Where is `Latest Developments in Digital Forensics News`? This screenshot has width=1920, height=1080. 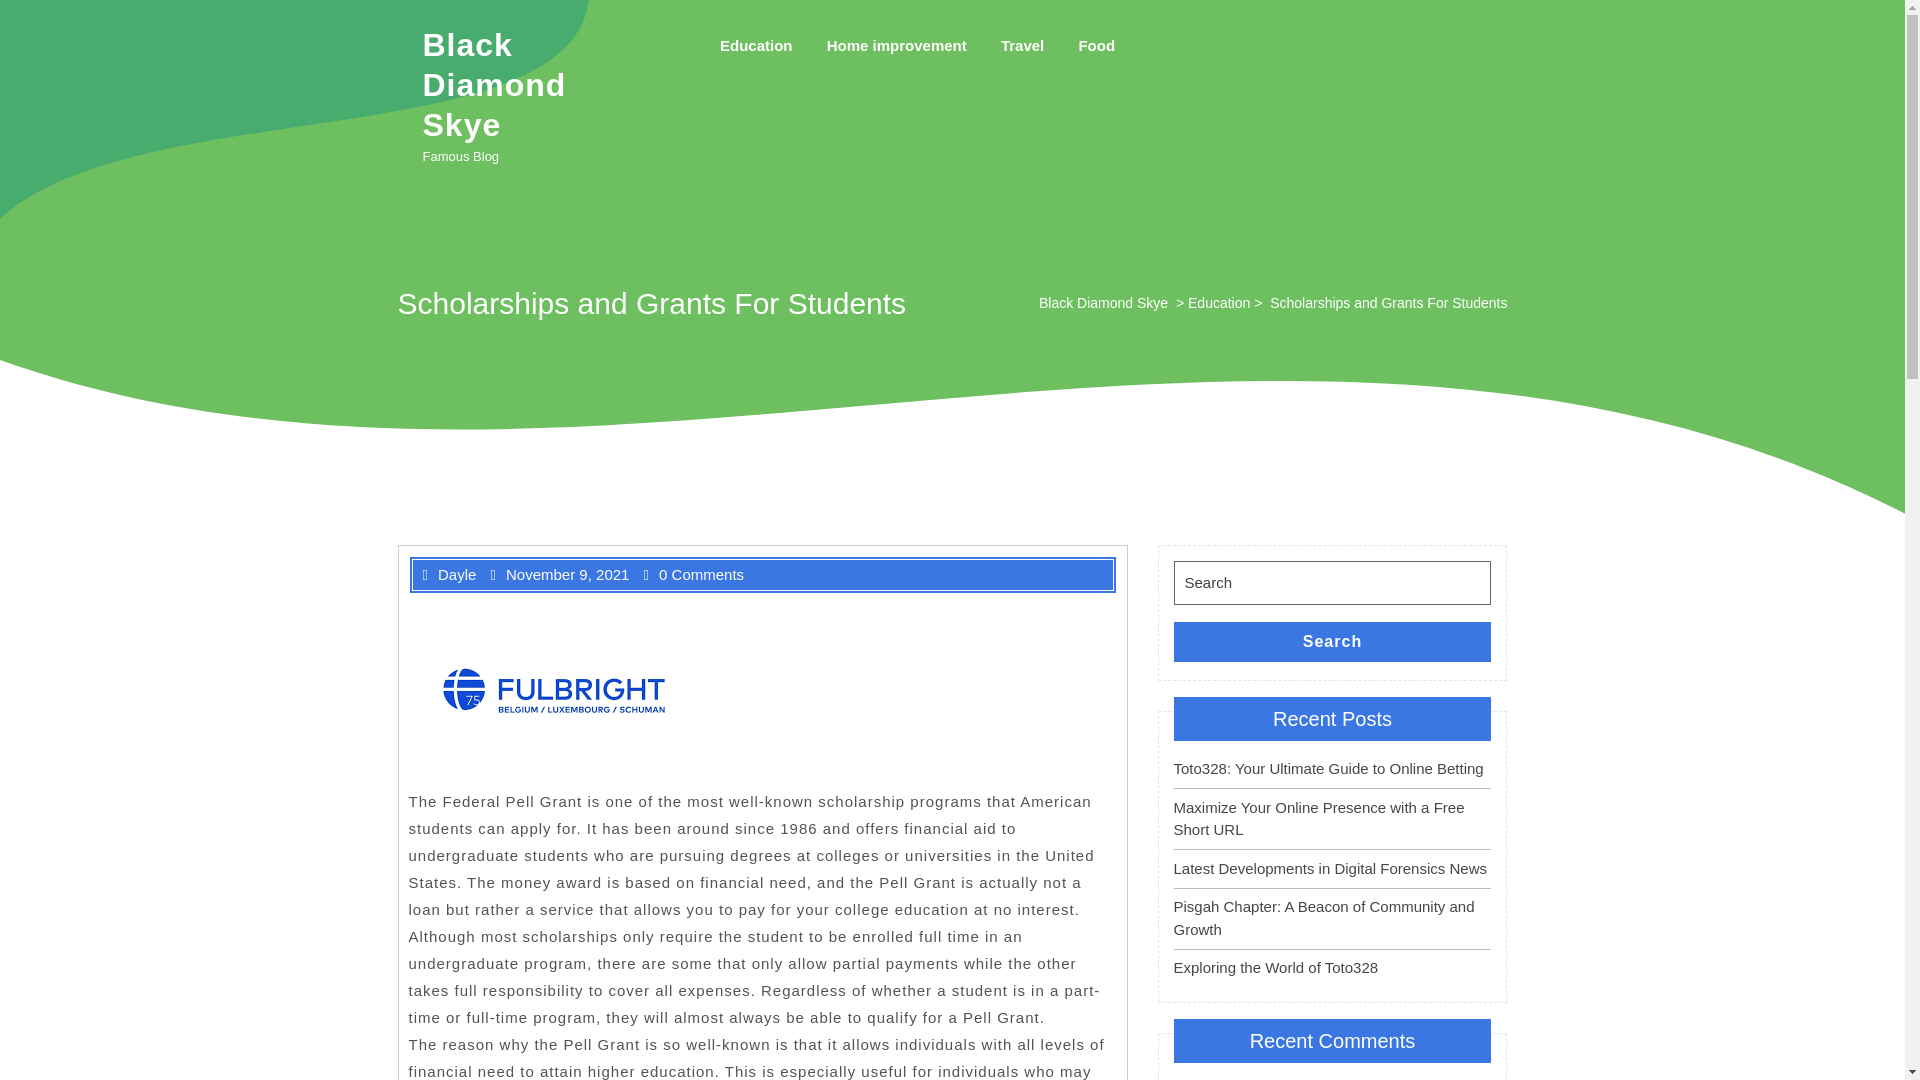 Latest Developments in Digital Forensics News is located at coordinates (1330, 868).